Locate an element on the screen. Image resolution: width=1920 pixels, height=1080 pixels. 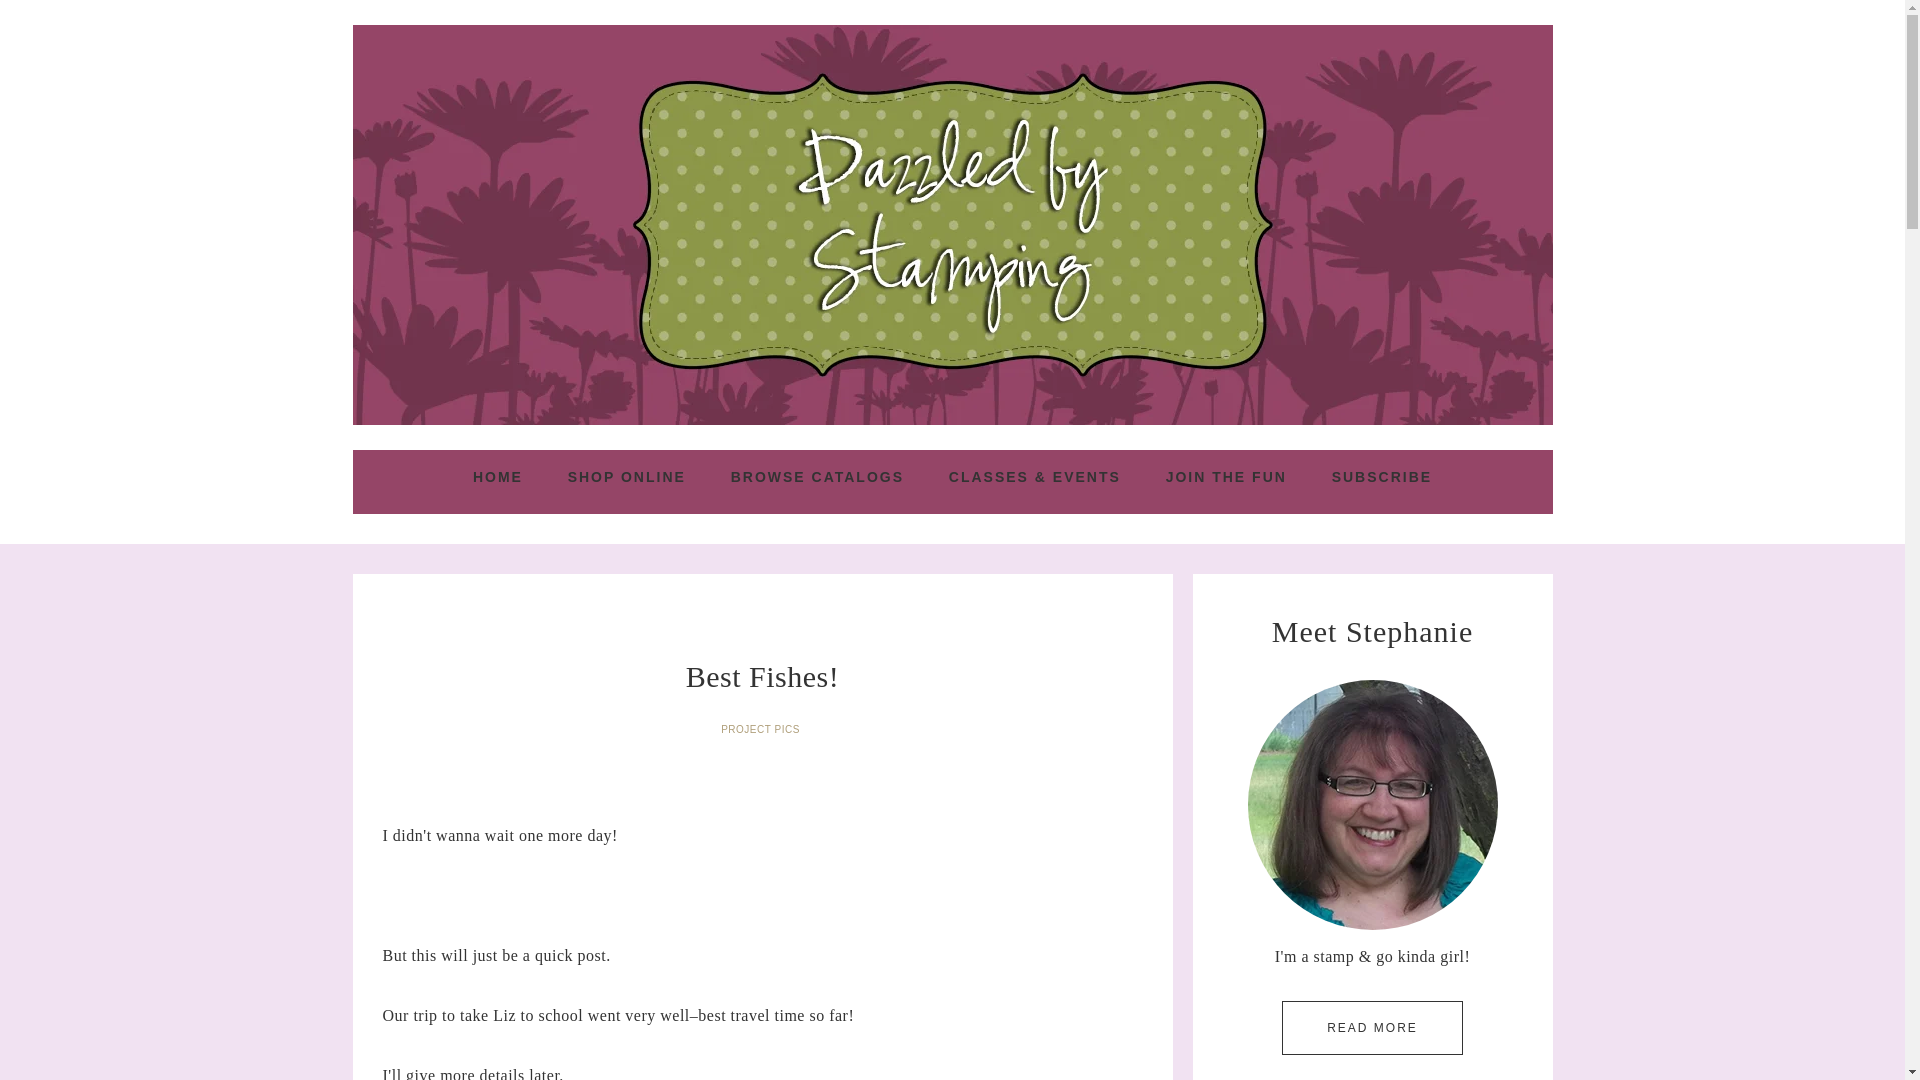
BROWSE CATALOGS is located at coordinates (816, 477).